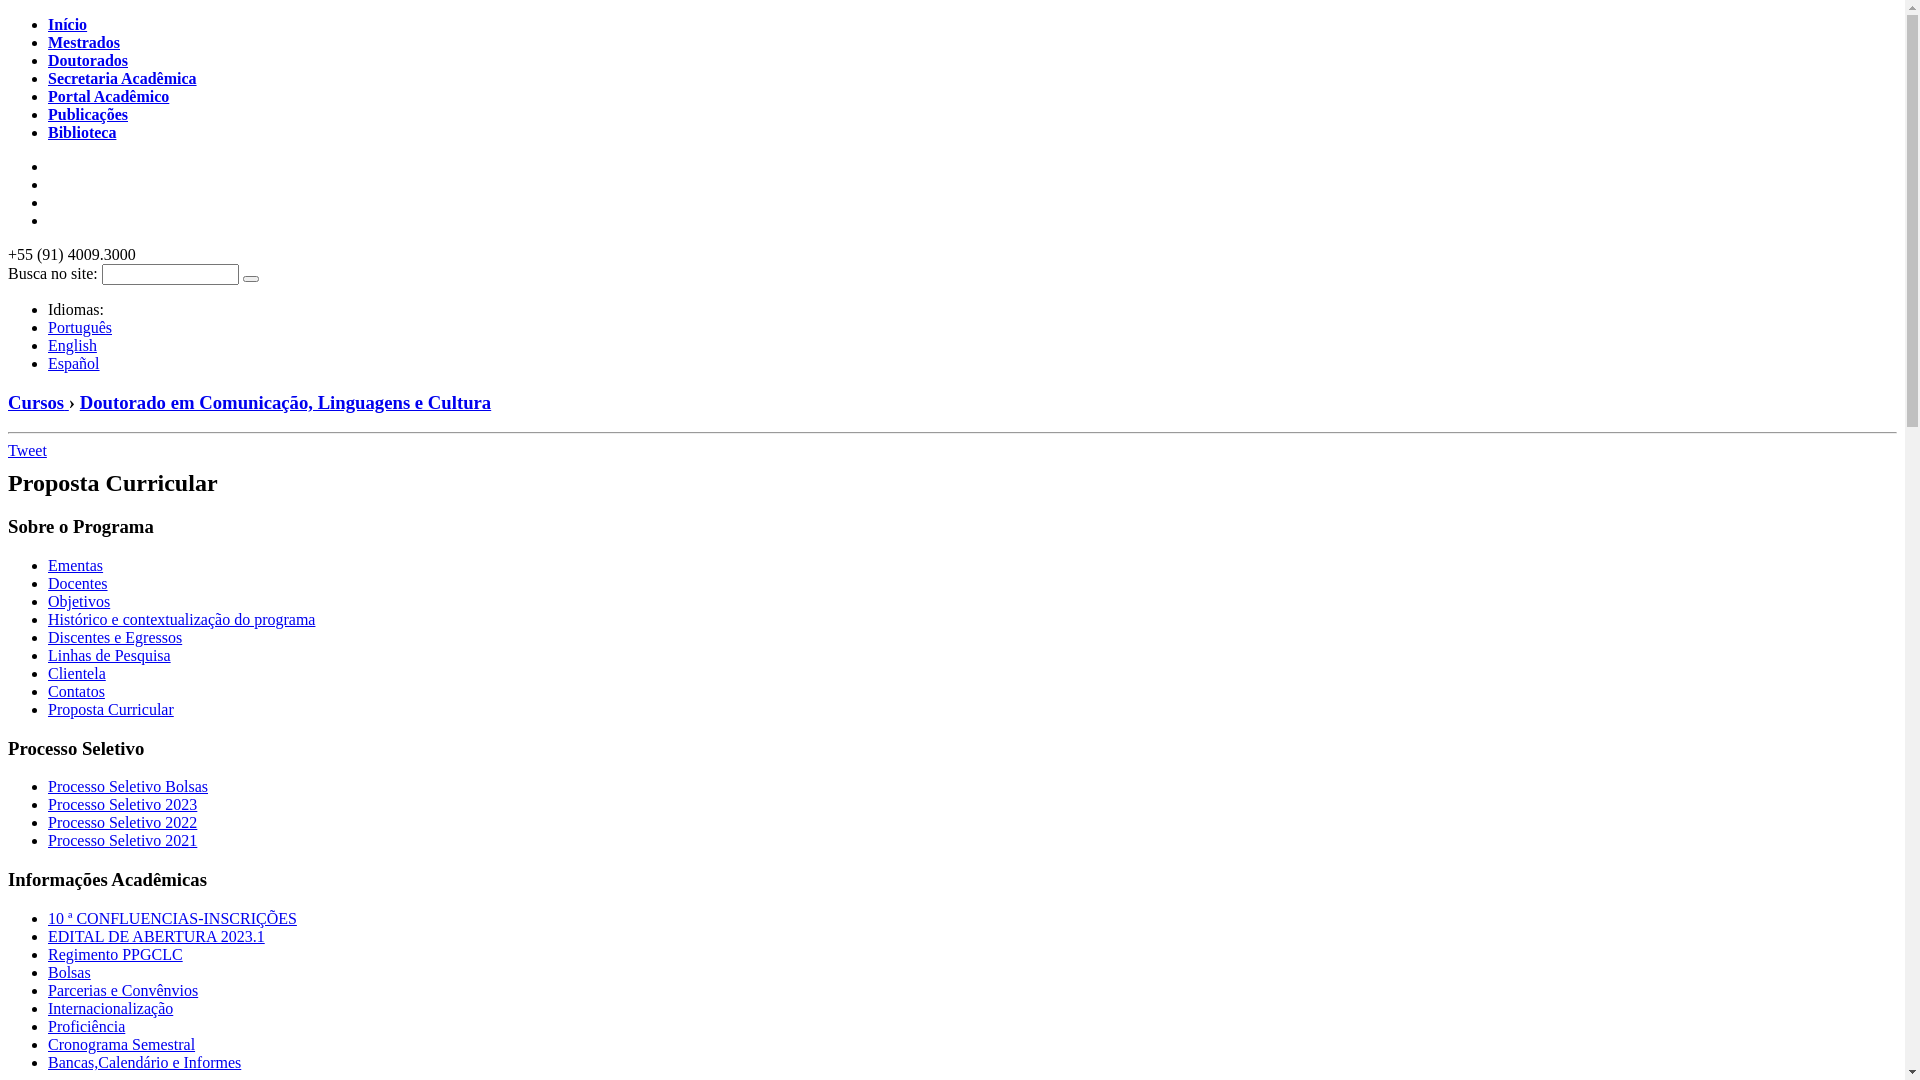 The height and width of the screenshot is (1080, 1920). What do you see at coordinates (111, 710) in the screenshot?
I see `Proposta Curricular` at bounding box center [111, 710].